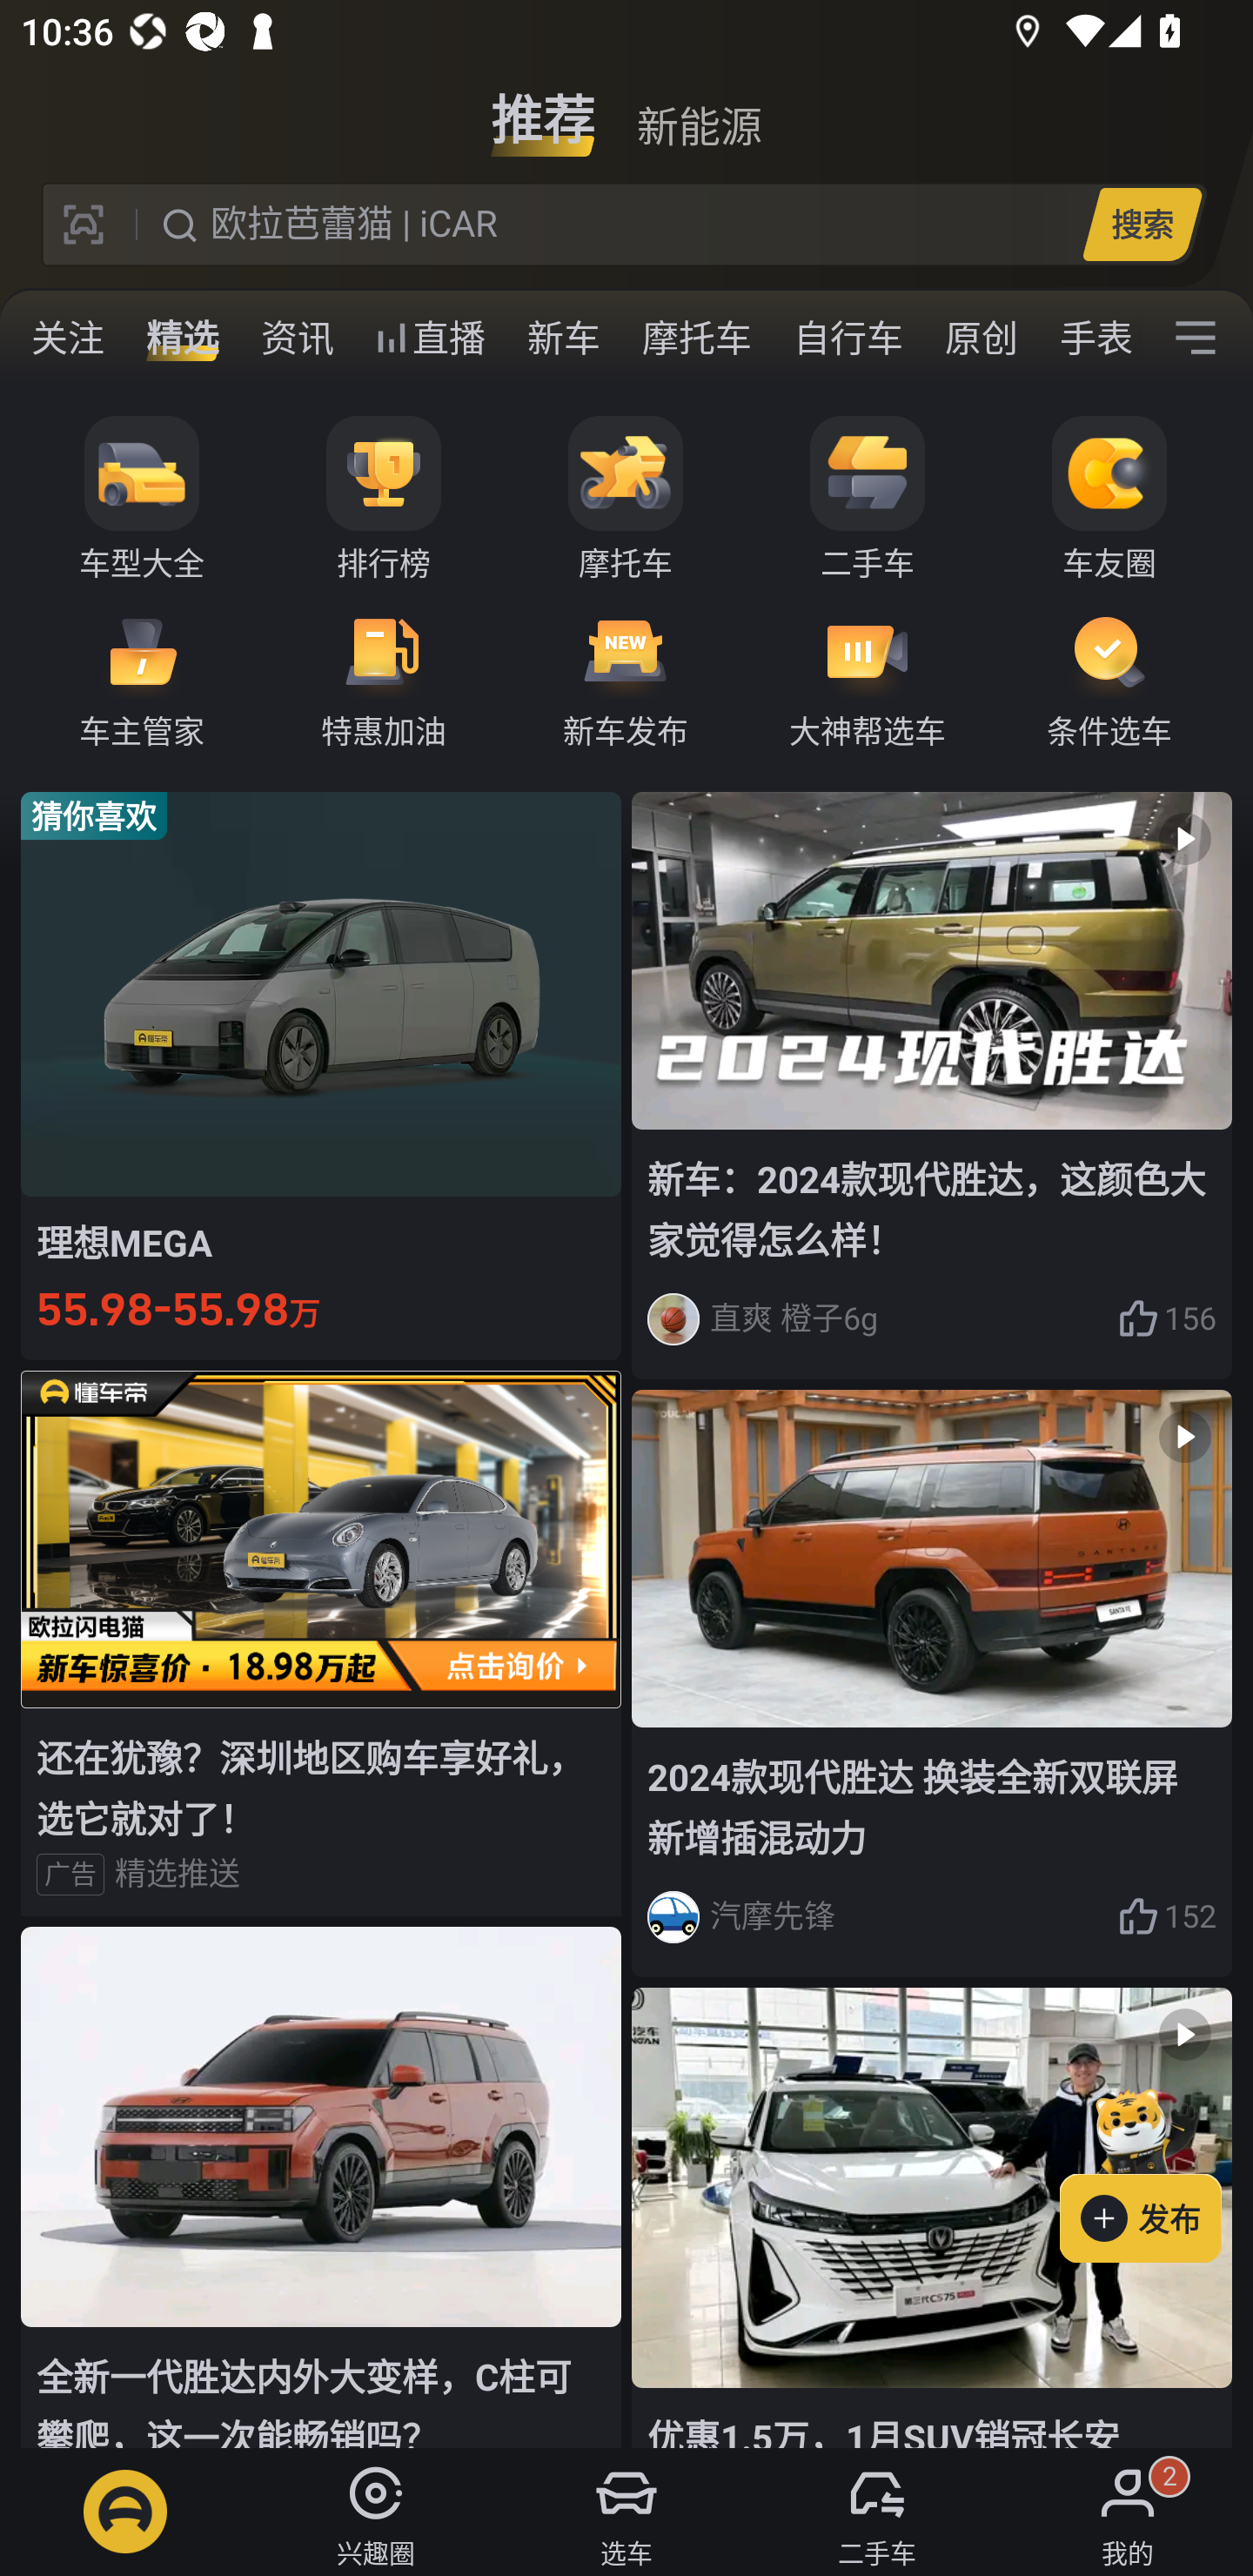 The image size is (1253, 2576). I want to click on 摩托车, so click(697, 338).